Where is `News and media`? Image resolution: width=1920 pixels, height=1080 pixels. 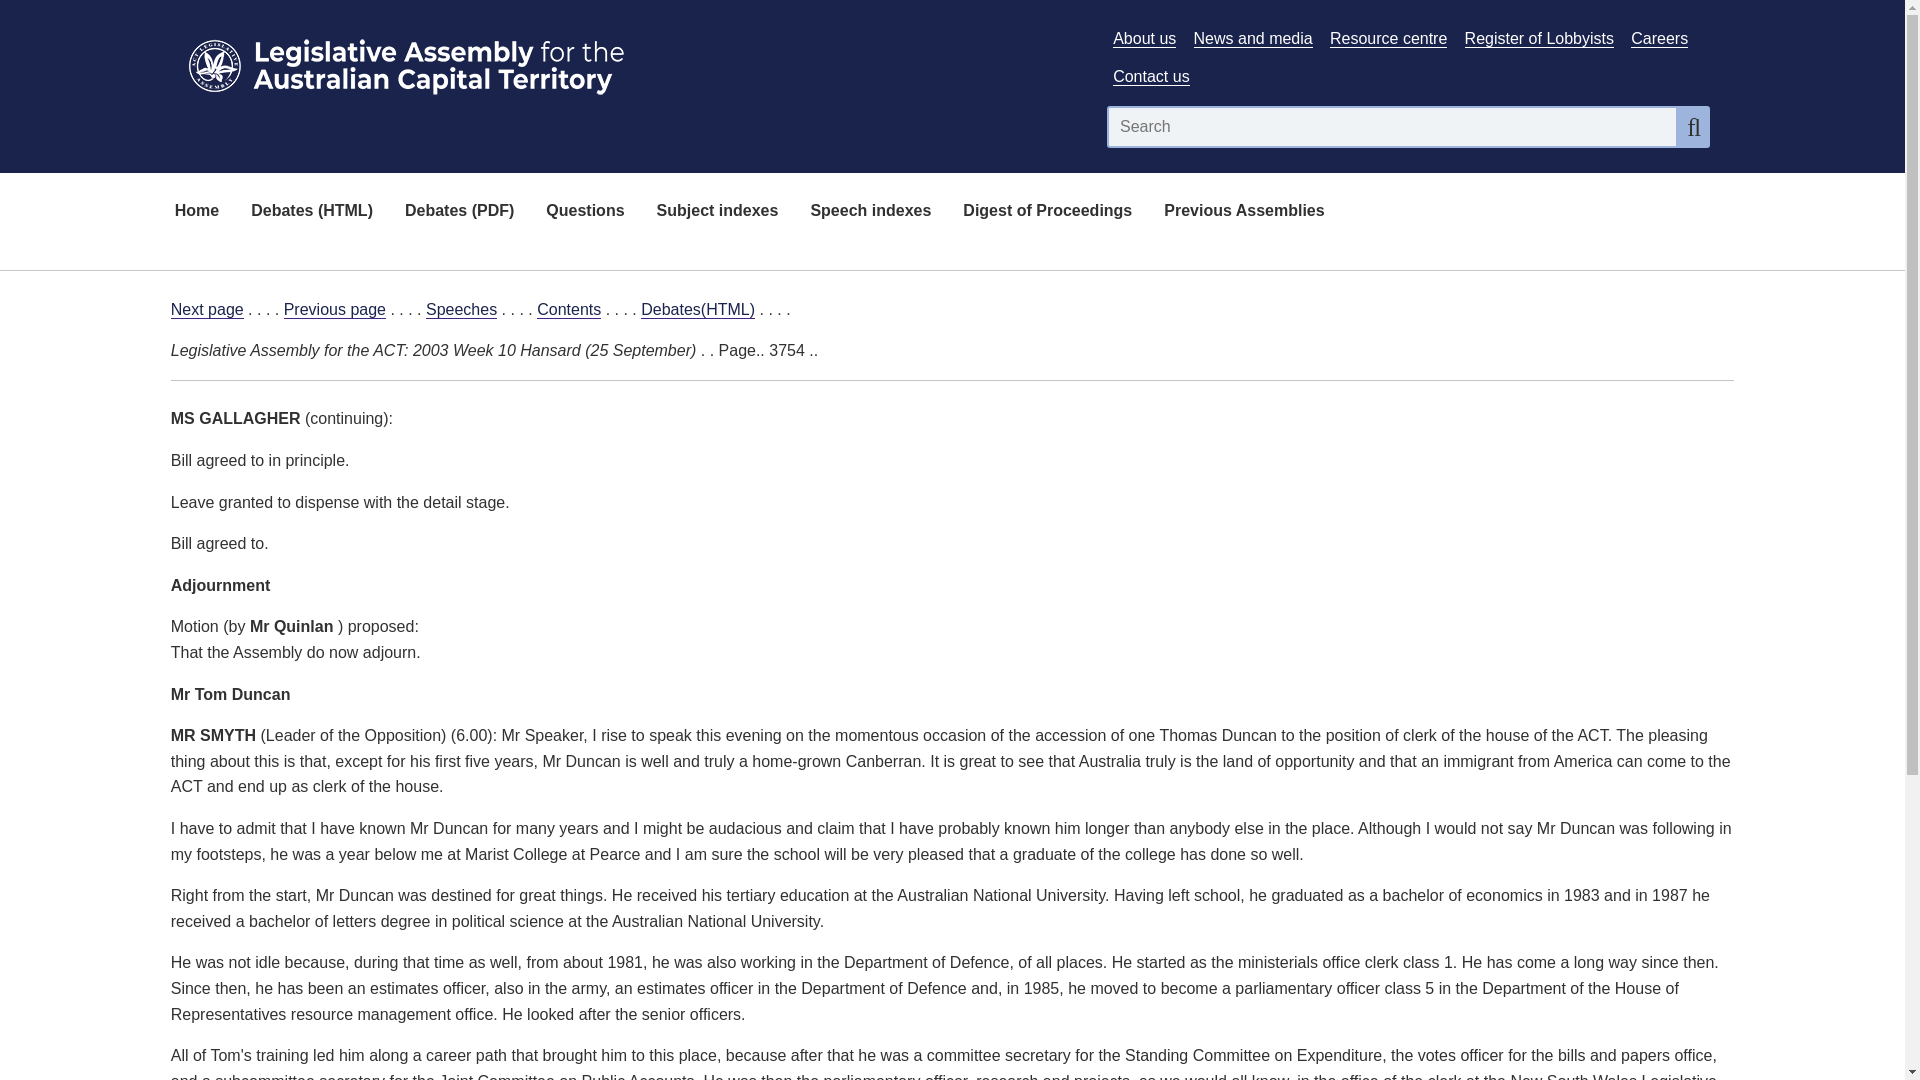
News and media is located at coordinates (1254, 38).